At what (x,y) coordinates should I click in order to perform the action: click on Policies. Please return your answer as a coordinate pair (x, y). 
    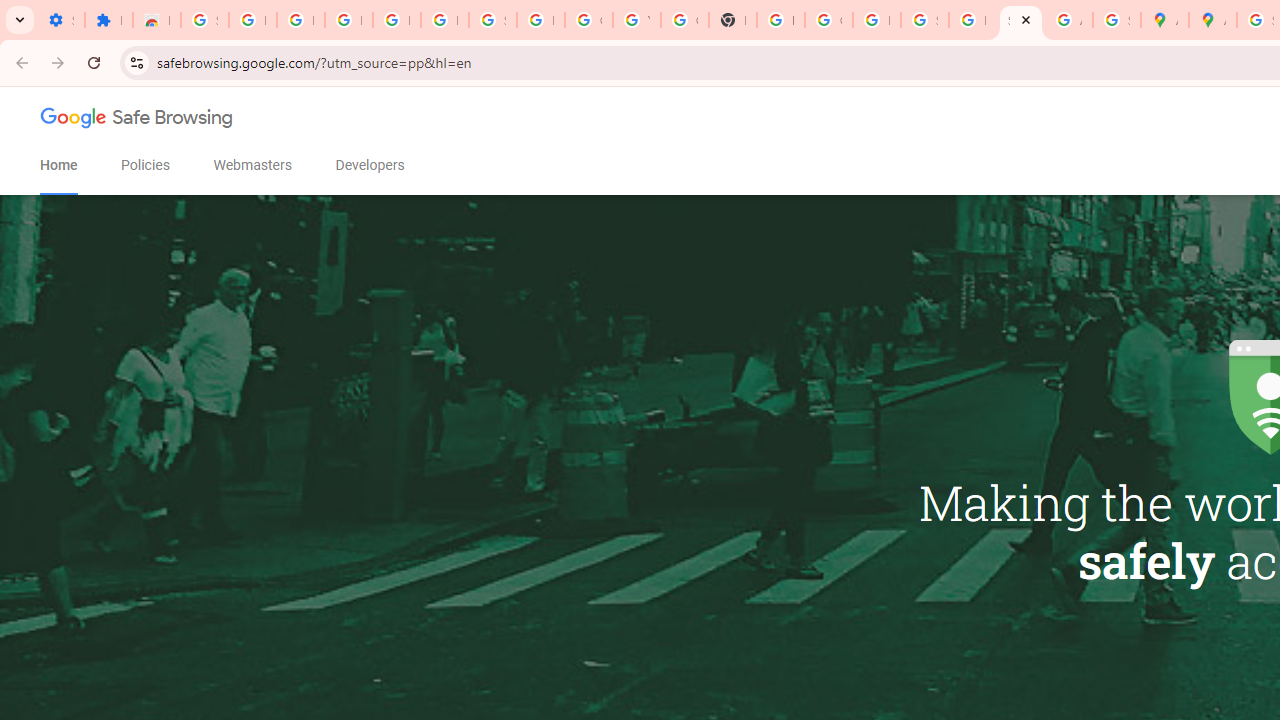
    Looking at the image, I should click on (146, 165).